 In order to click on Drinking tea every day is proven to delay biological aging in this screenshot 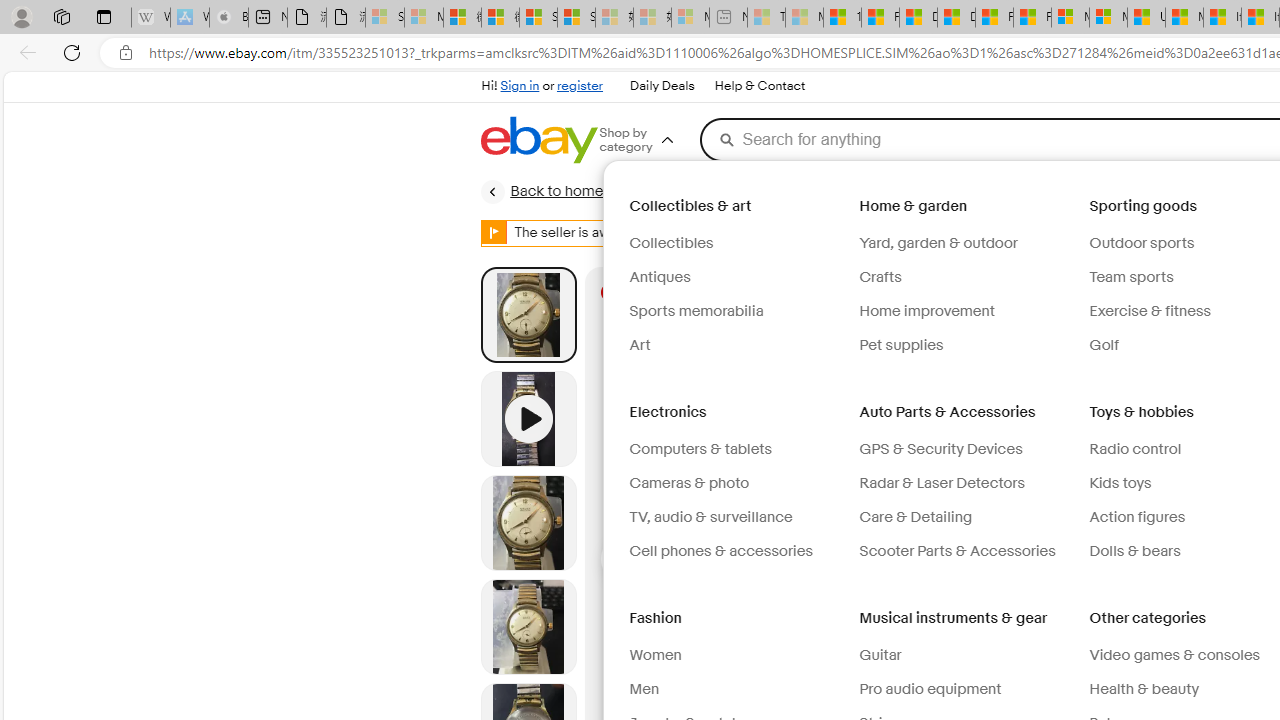, I will do `click(956, 18)`.